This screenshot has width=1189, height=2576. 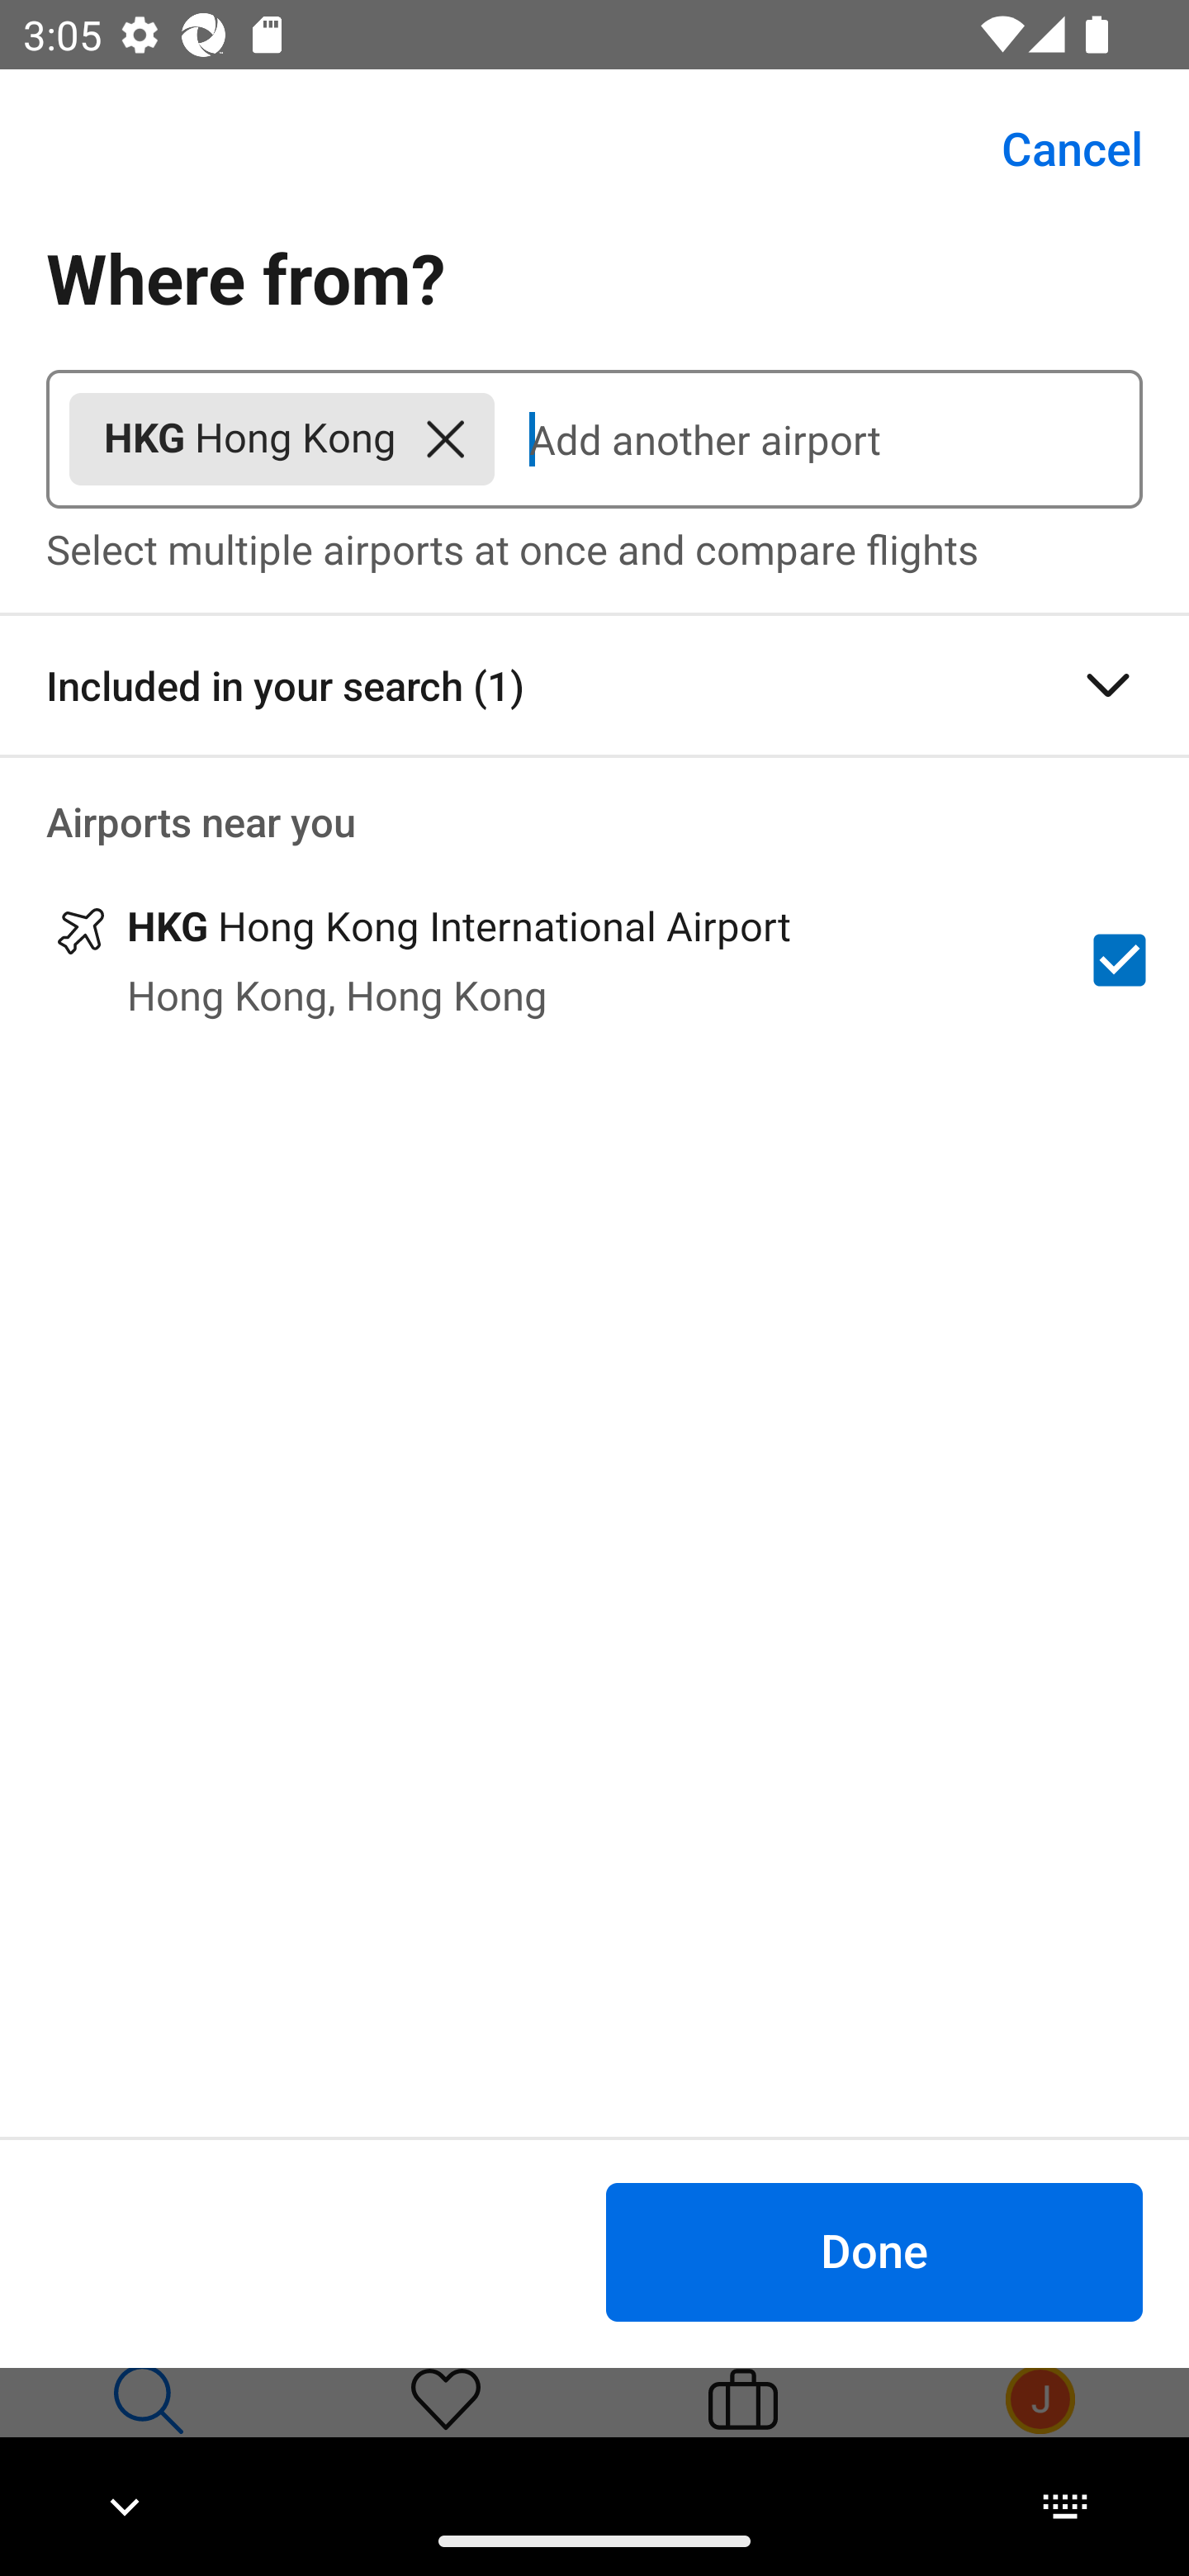 What do you see at coordinates (1054, 149) in the screenshot?
I see `Cancel` at bounding box center [1054, 149].